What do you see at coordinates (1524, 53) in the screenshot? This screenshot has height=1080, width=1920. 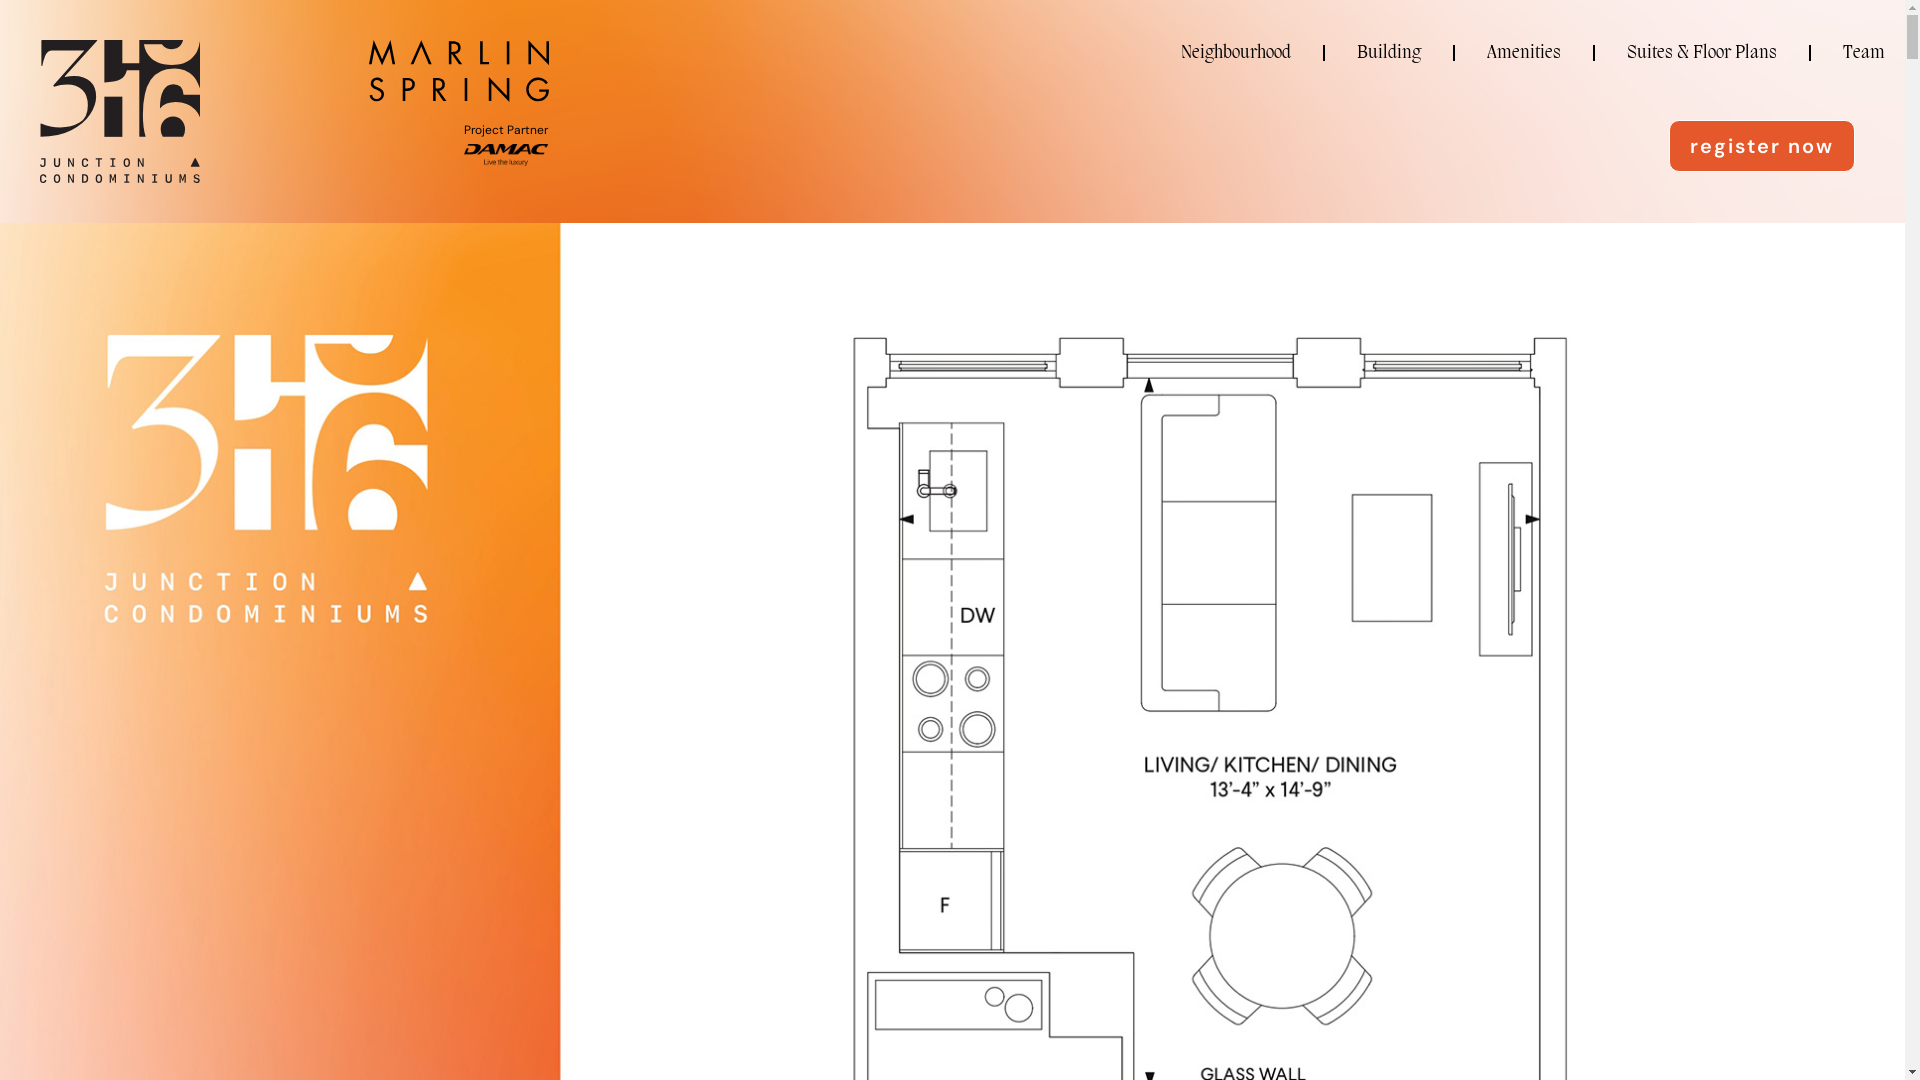 I see `Amenities` at bounding box center [1524, 53].